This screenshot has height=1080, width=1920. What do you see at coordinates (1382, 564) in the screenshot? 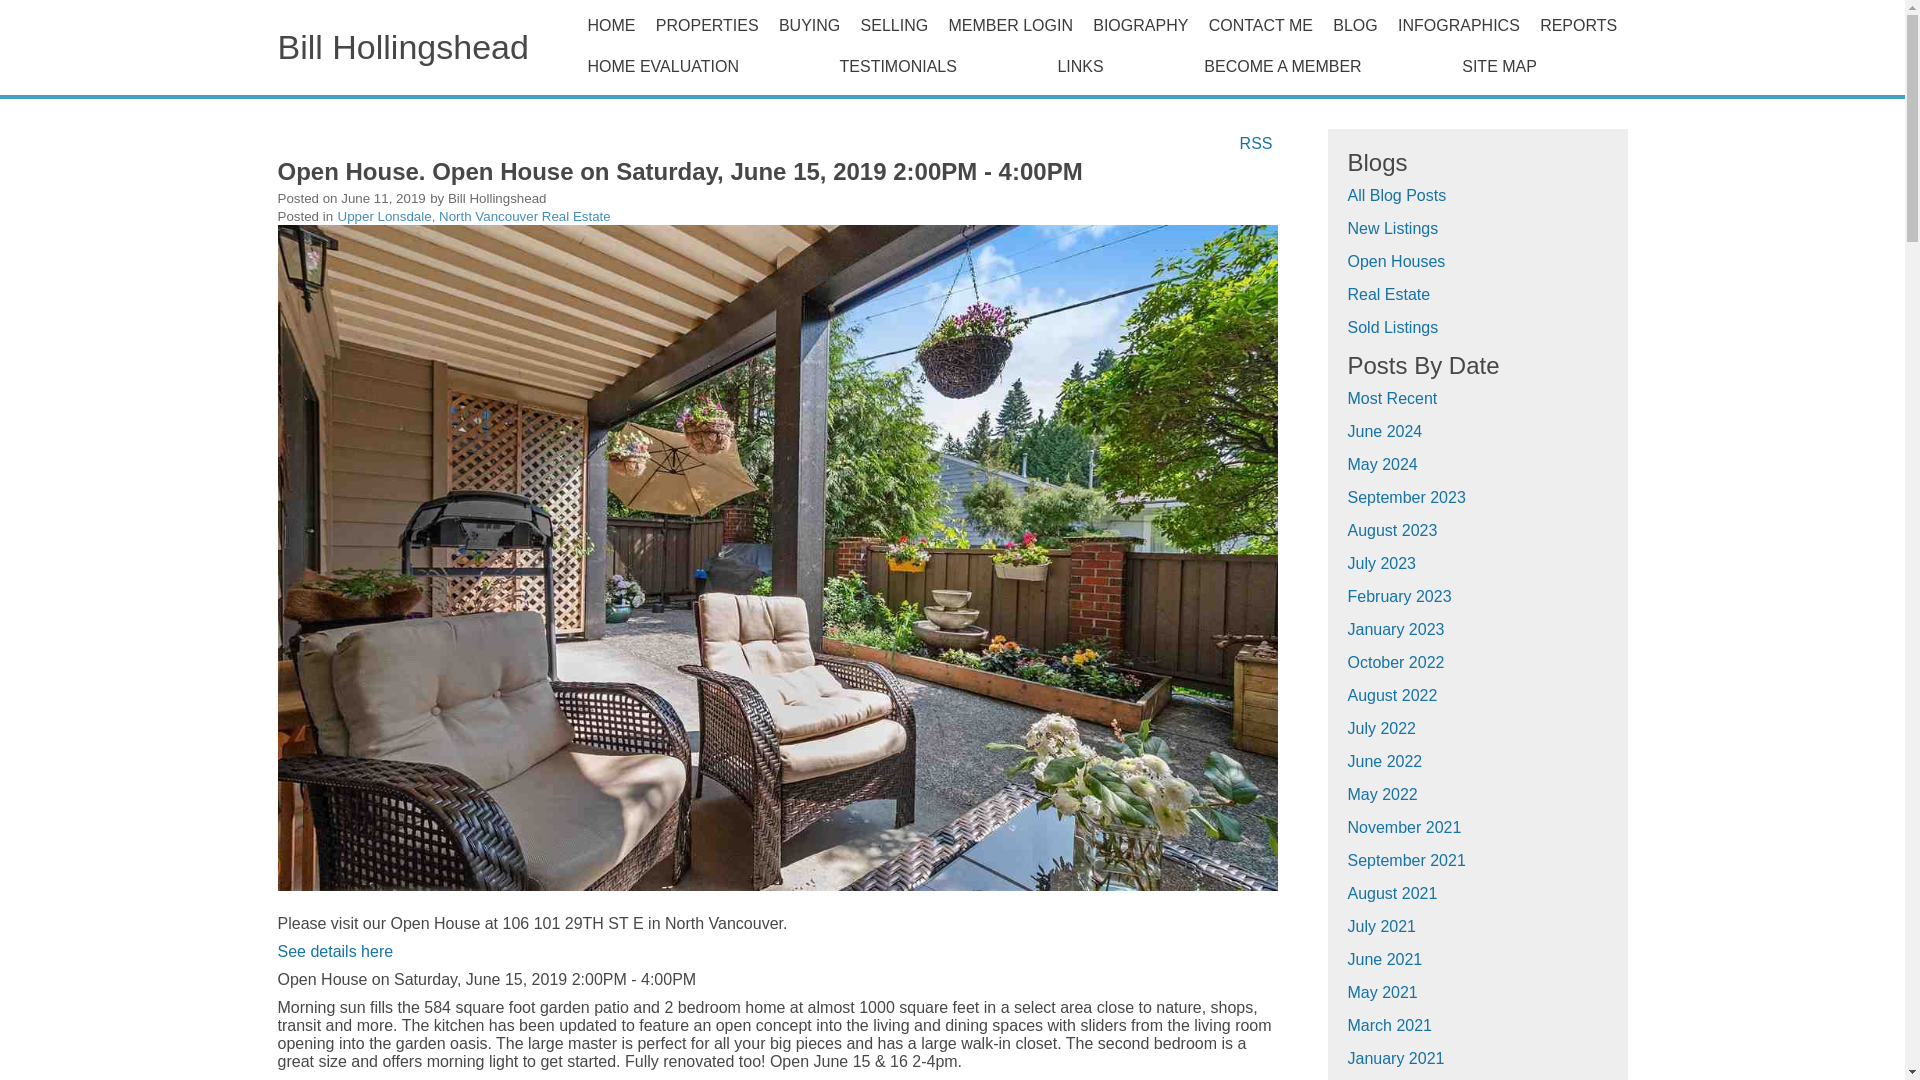
I see `July 2023` at bounding box center [1382, 564].